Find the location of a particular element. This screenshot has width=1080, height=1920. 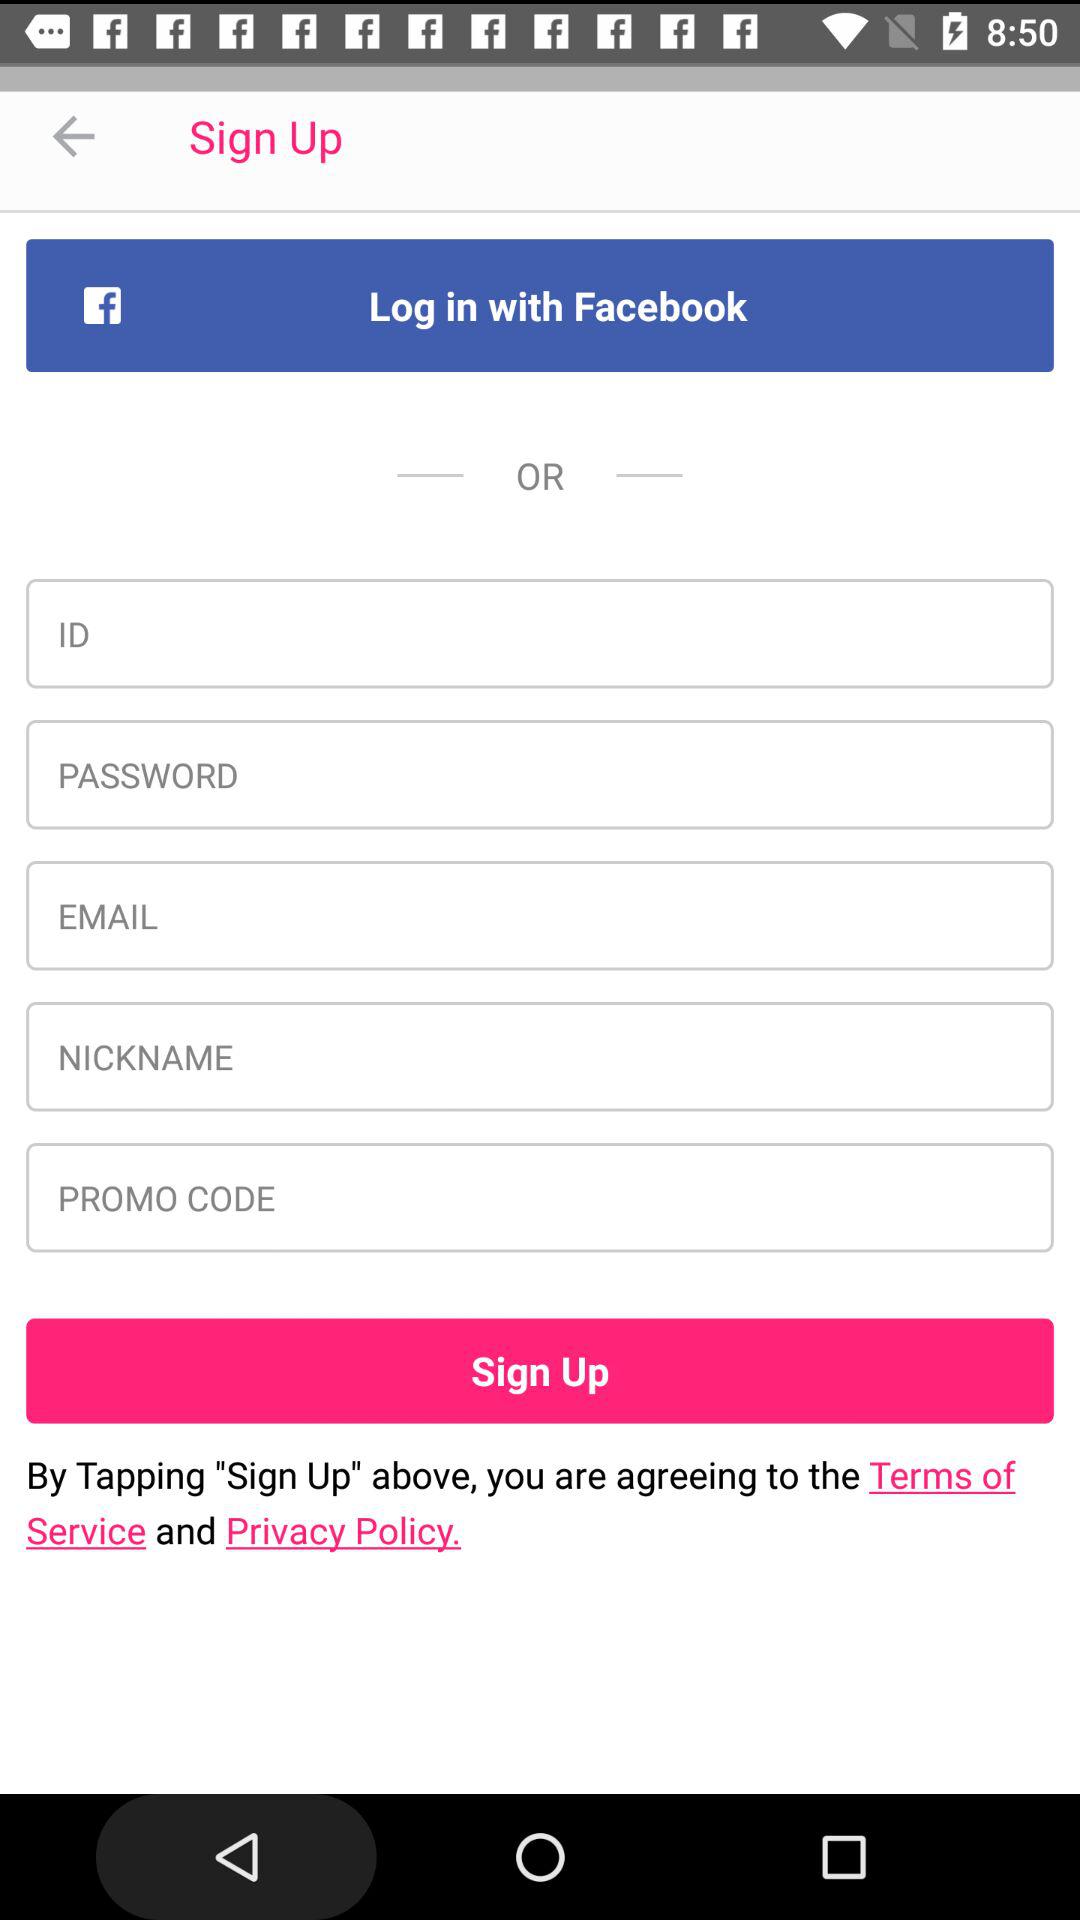

flip to the log in with item is located at coordinates (540, 305).